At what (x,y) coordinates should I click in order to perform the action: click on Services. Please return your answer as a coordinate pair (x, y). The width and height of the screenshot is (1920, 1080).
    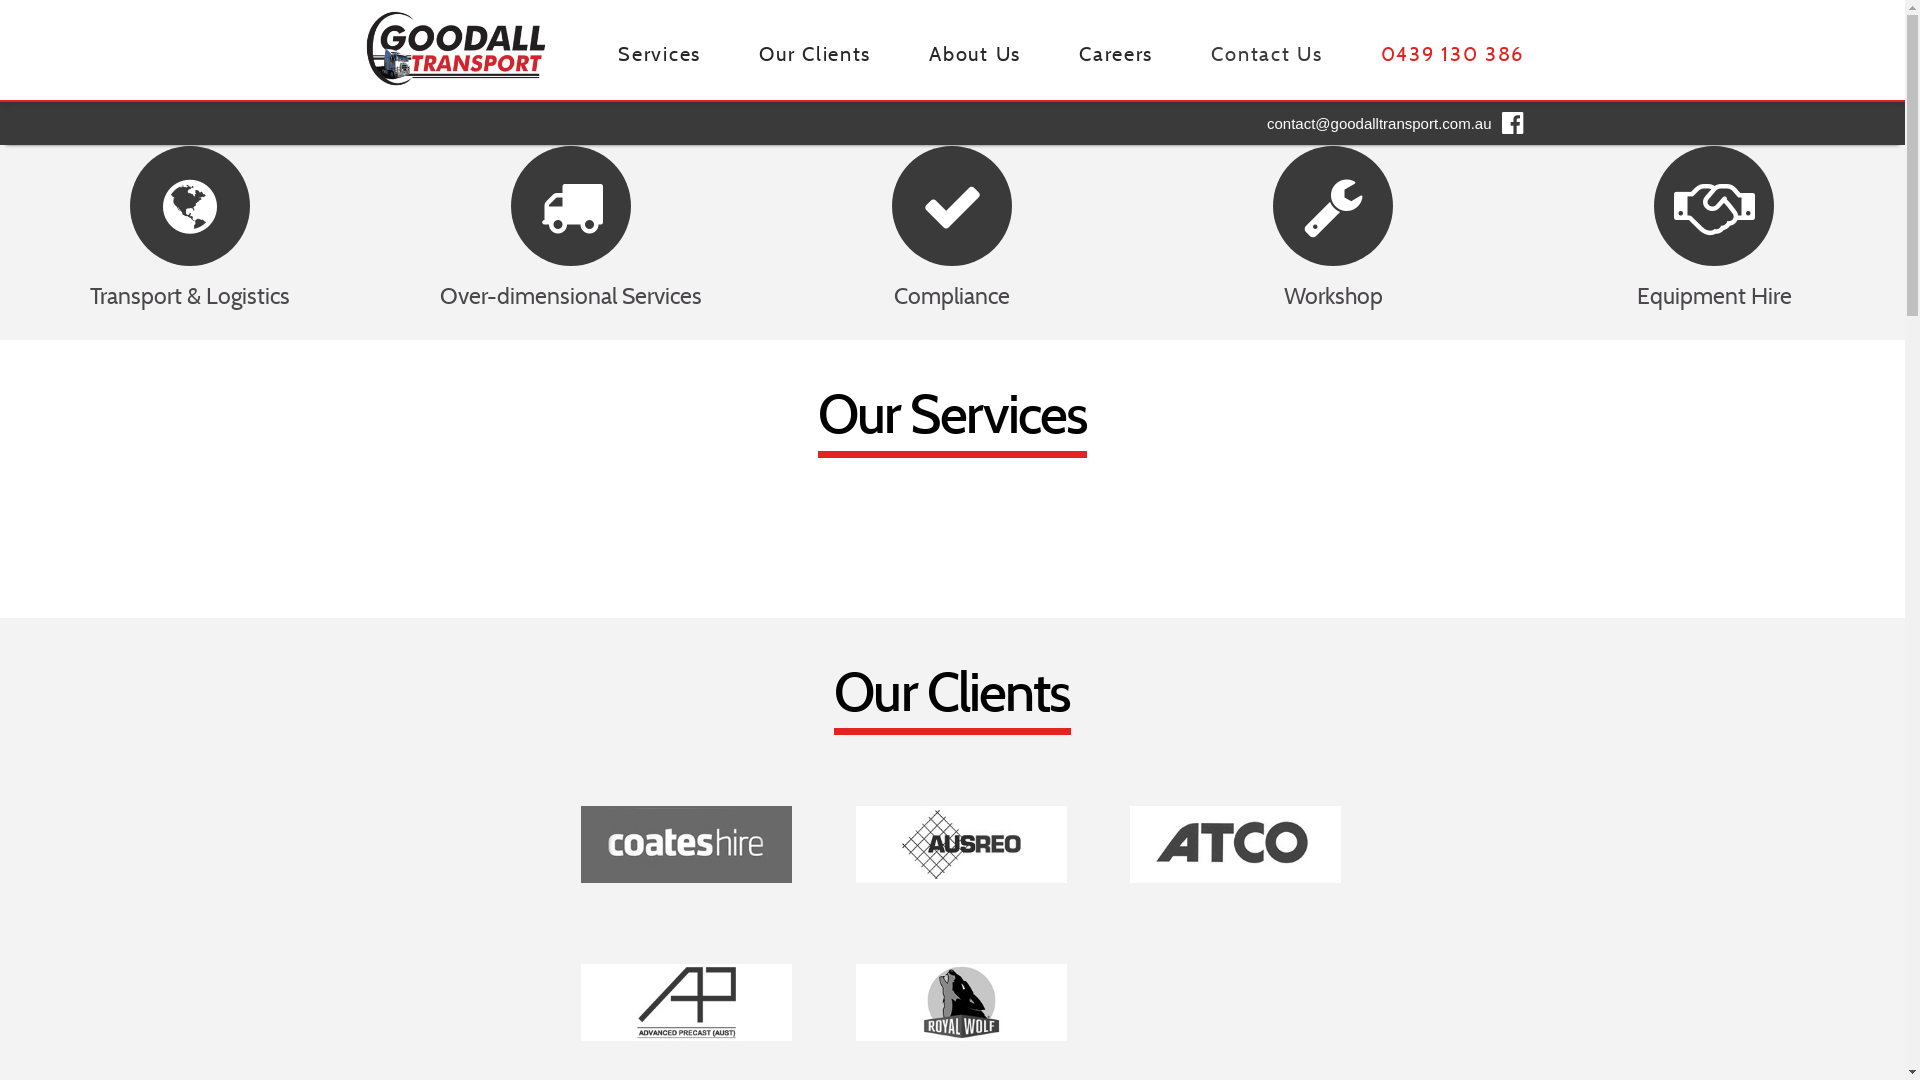
    Looking at the image, I should click on (658, 50).